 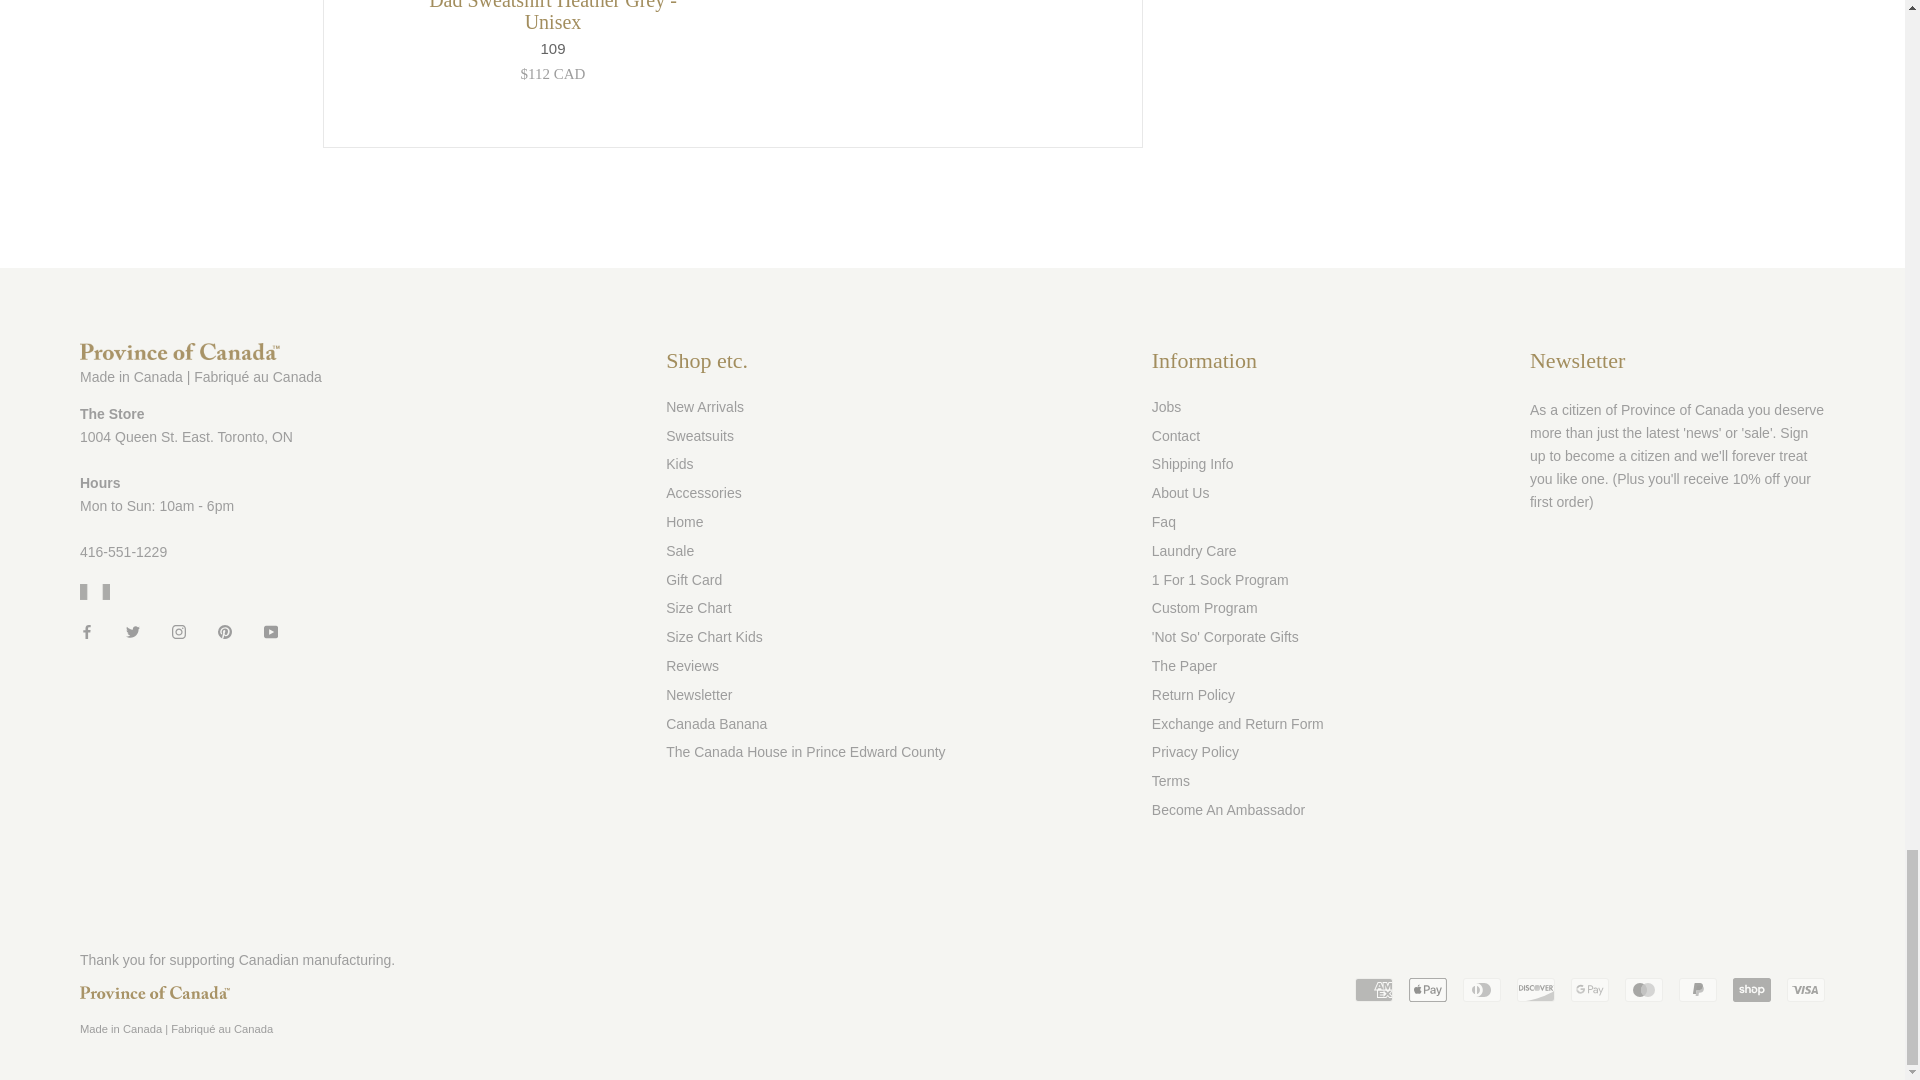 I want to click on Shop Pay, so click(x=1752, y=990).